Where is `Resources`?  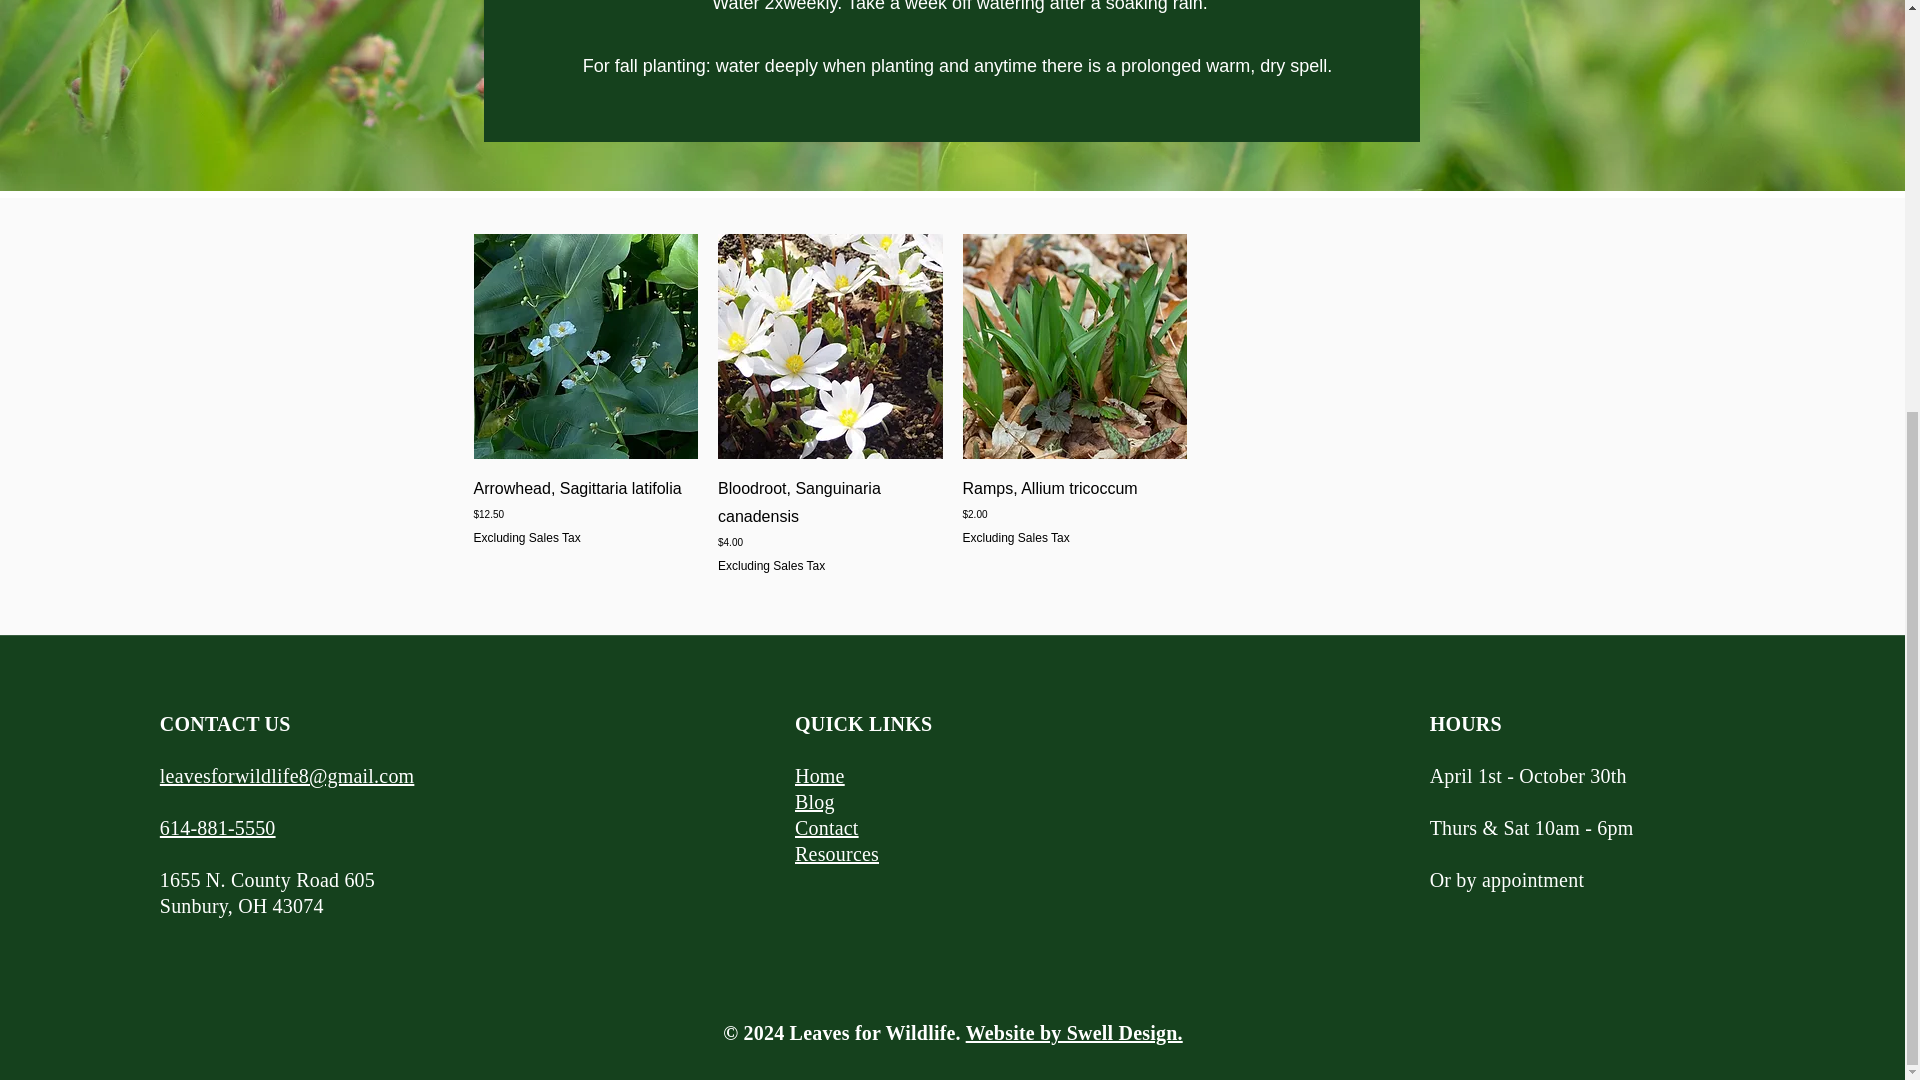 Resources is located at coordinates (836, 854).